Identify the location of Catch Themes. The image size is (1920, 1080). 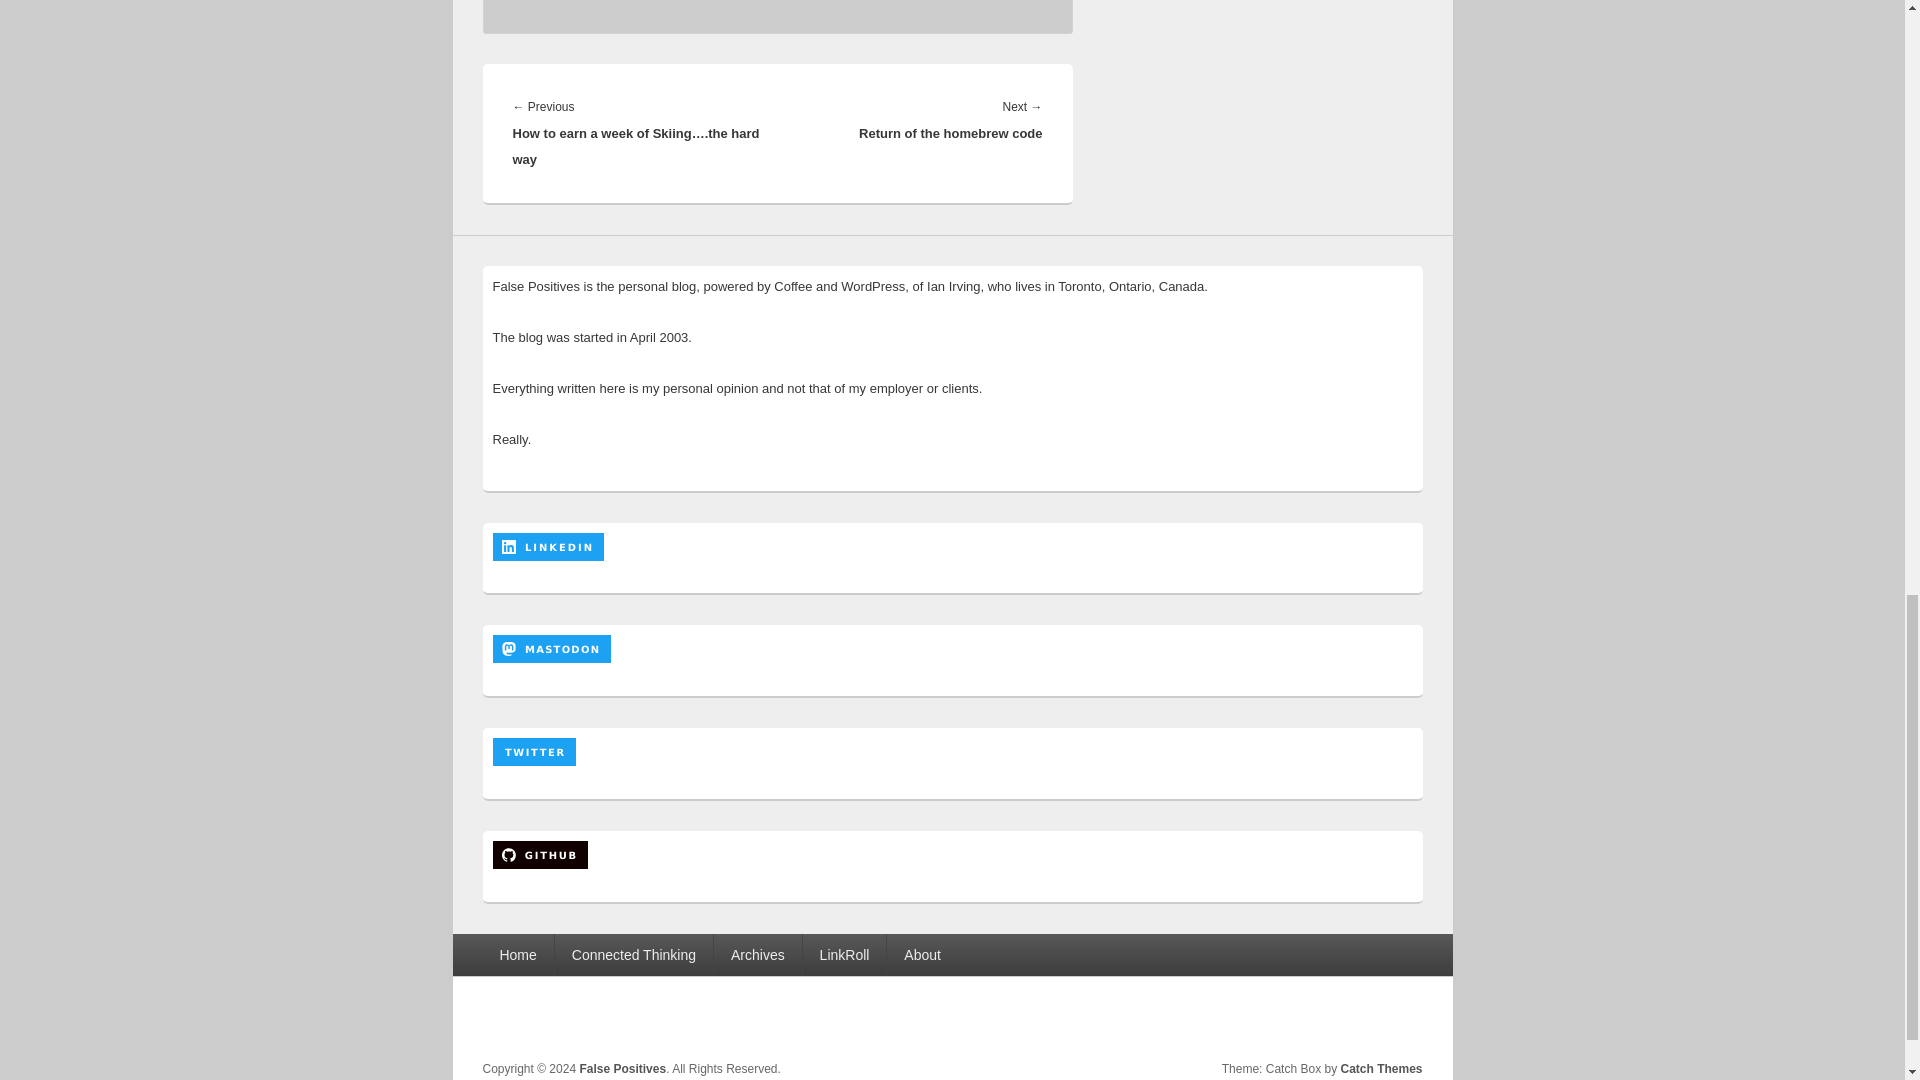
(1381, 1068).